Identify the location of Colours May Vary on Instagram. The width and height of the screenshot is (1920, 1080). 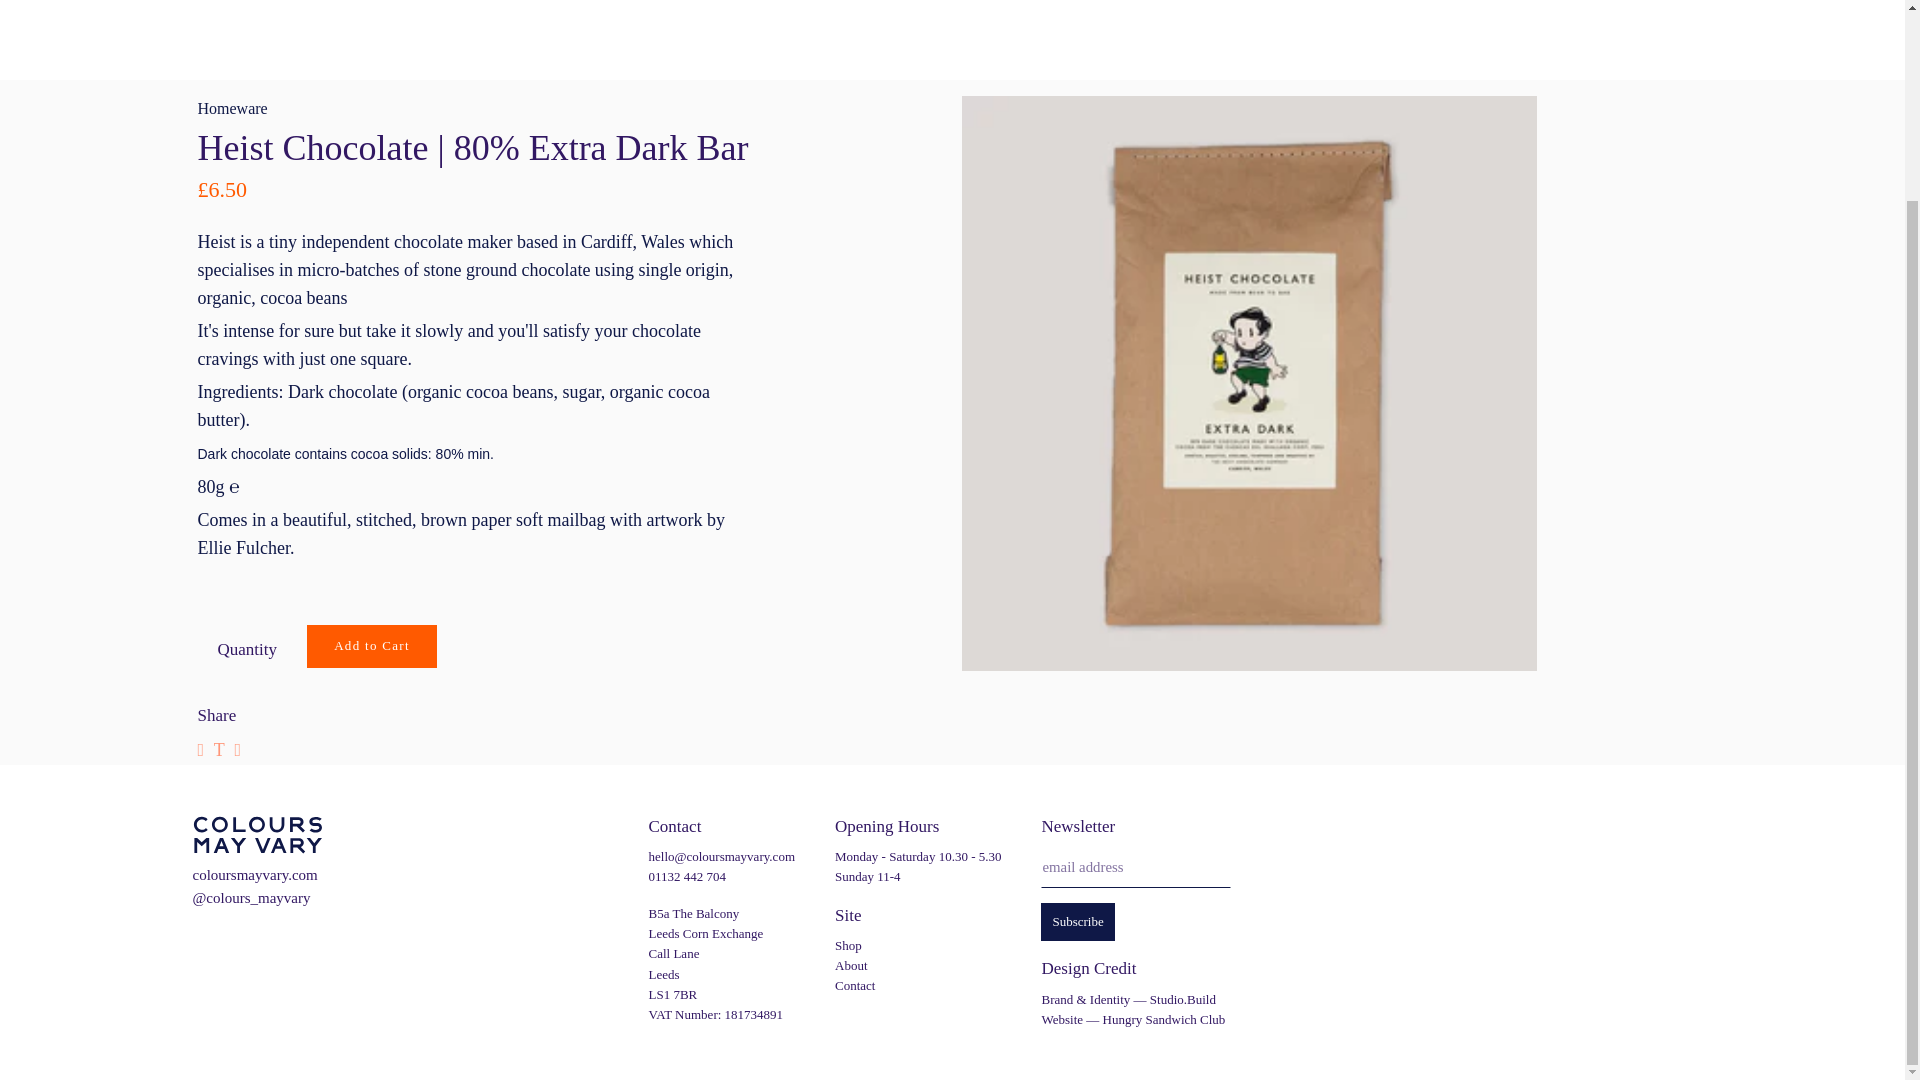
(207, 945).